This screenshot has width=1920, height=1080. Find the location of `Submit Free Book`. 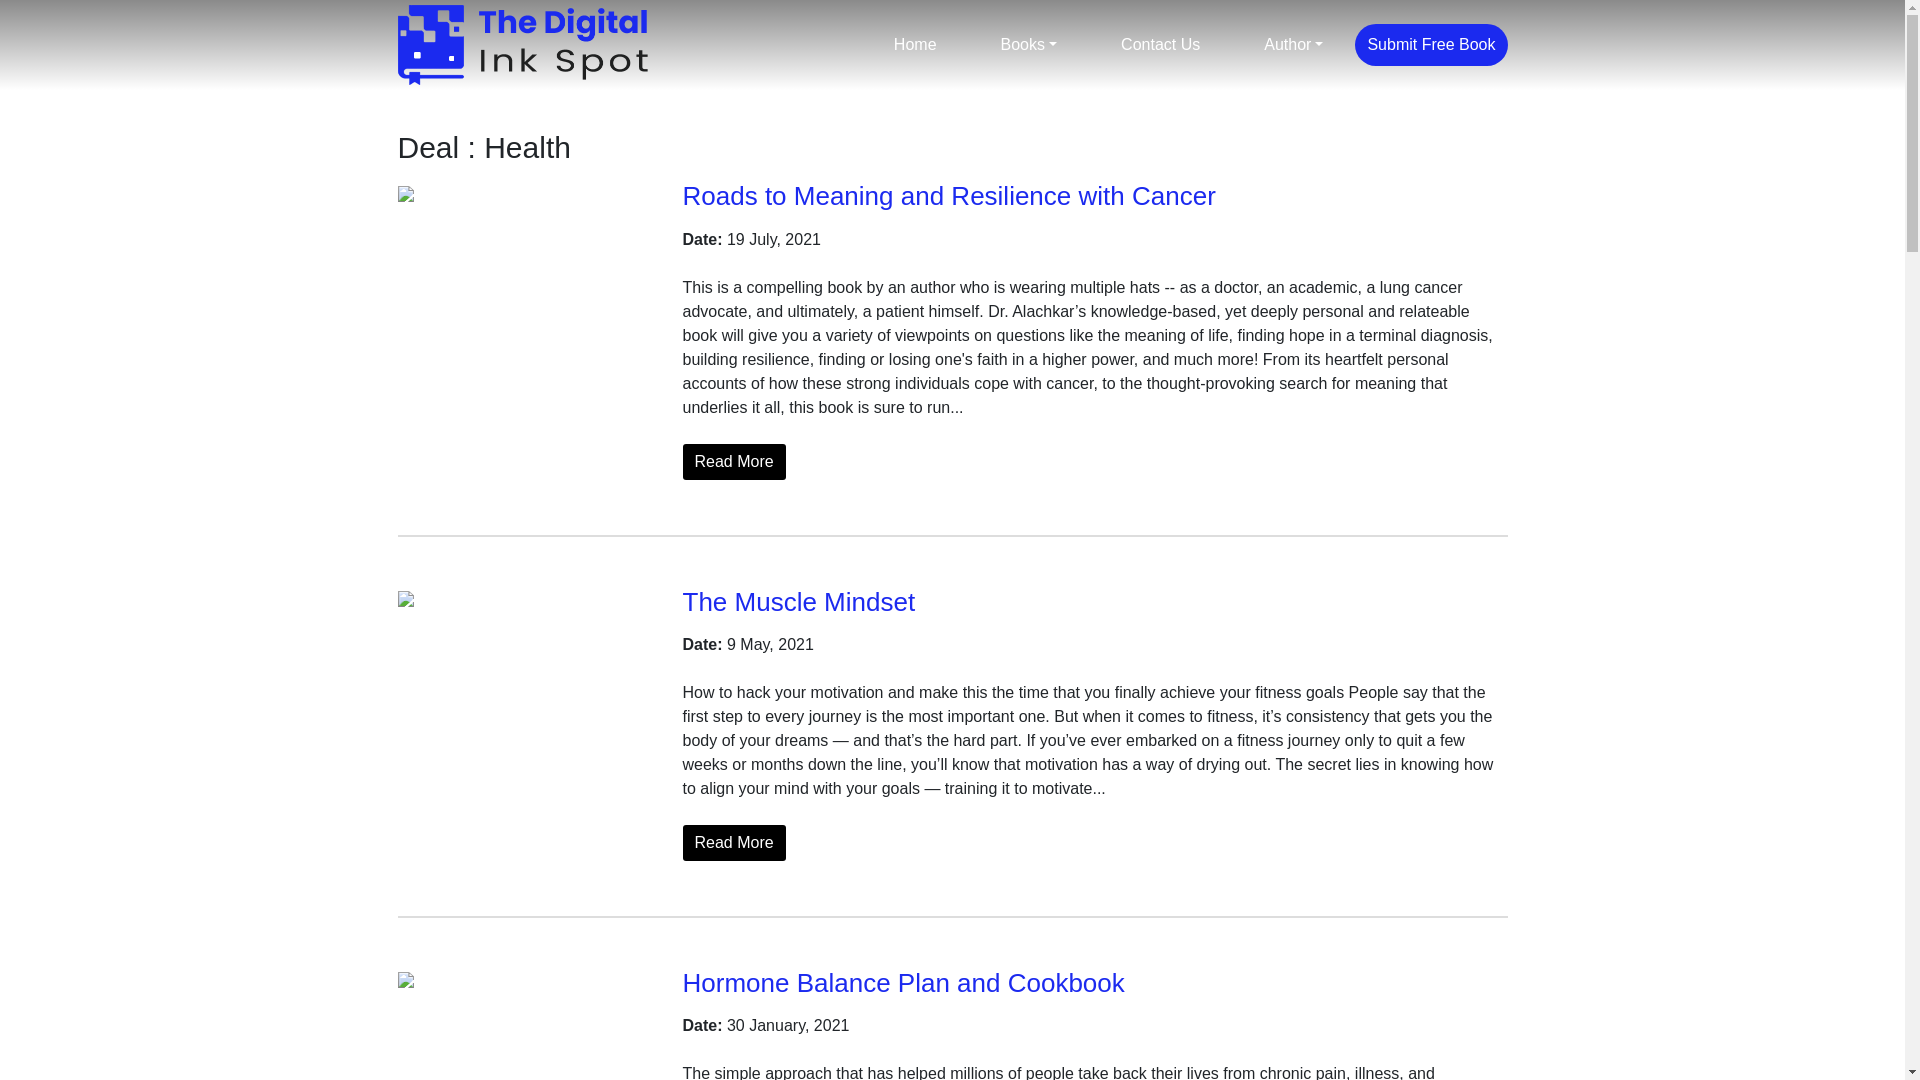

Submit Free Book is located at coordinates (1431, 44).